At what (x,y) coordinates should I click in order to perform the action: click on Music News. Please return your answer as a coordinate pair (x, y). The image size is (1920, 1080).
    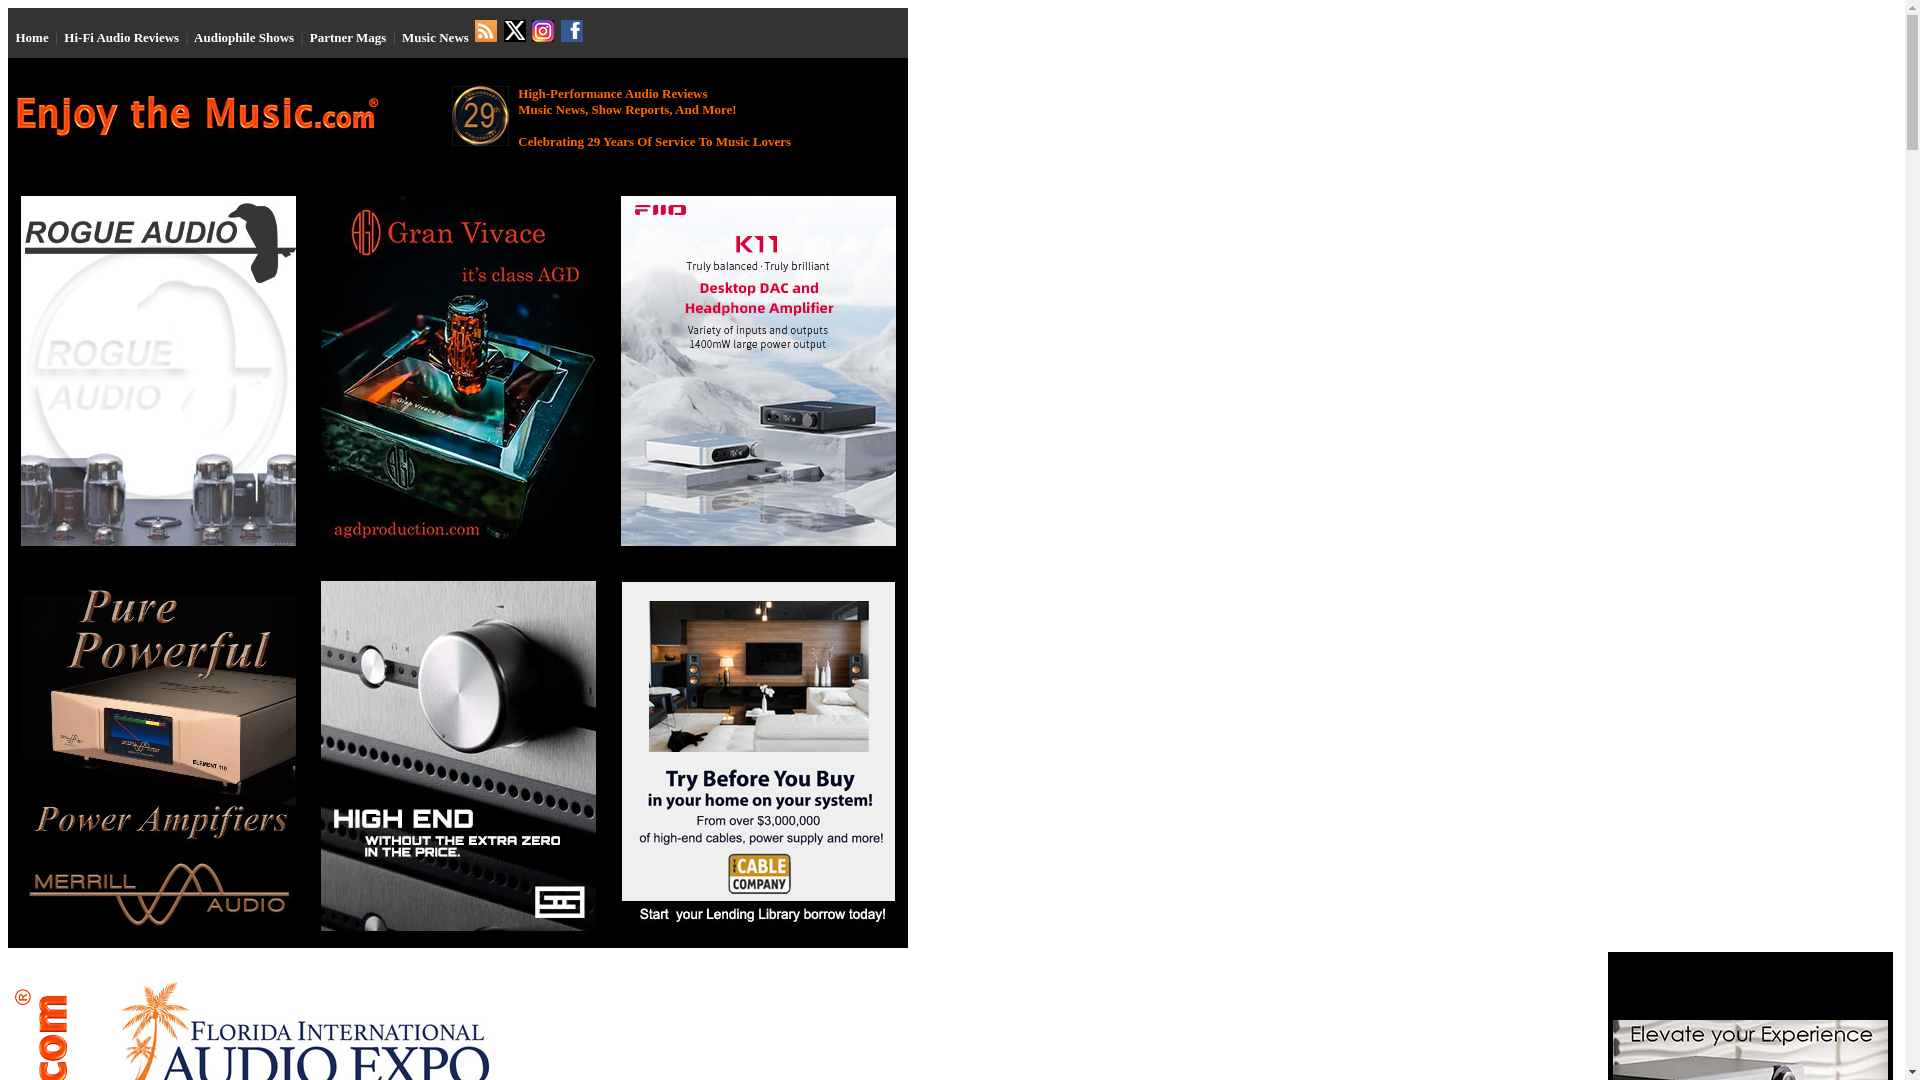
    Looking at the image, I should click on (434, 38).